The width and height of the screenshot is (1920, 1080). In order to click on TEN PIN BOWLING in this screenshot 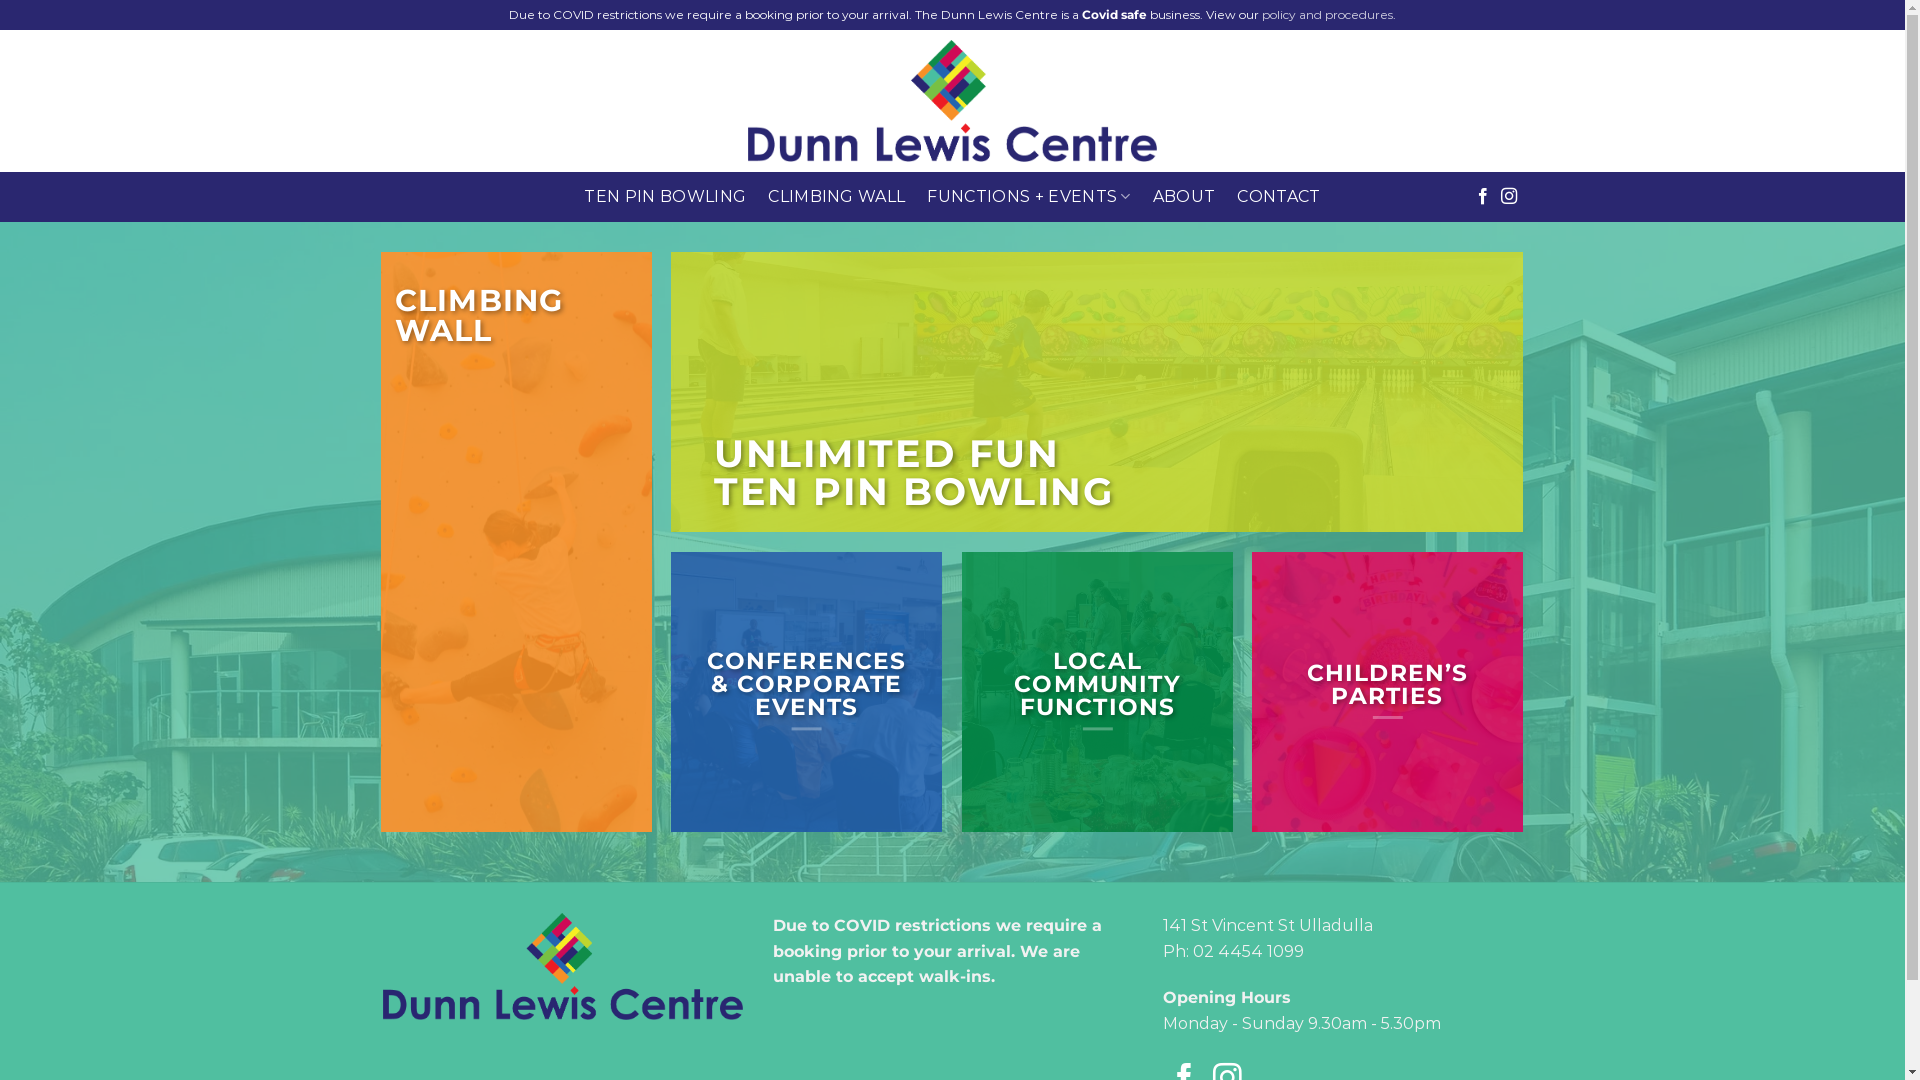, I will do `click(665, 197)`.